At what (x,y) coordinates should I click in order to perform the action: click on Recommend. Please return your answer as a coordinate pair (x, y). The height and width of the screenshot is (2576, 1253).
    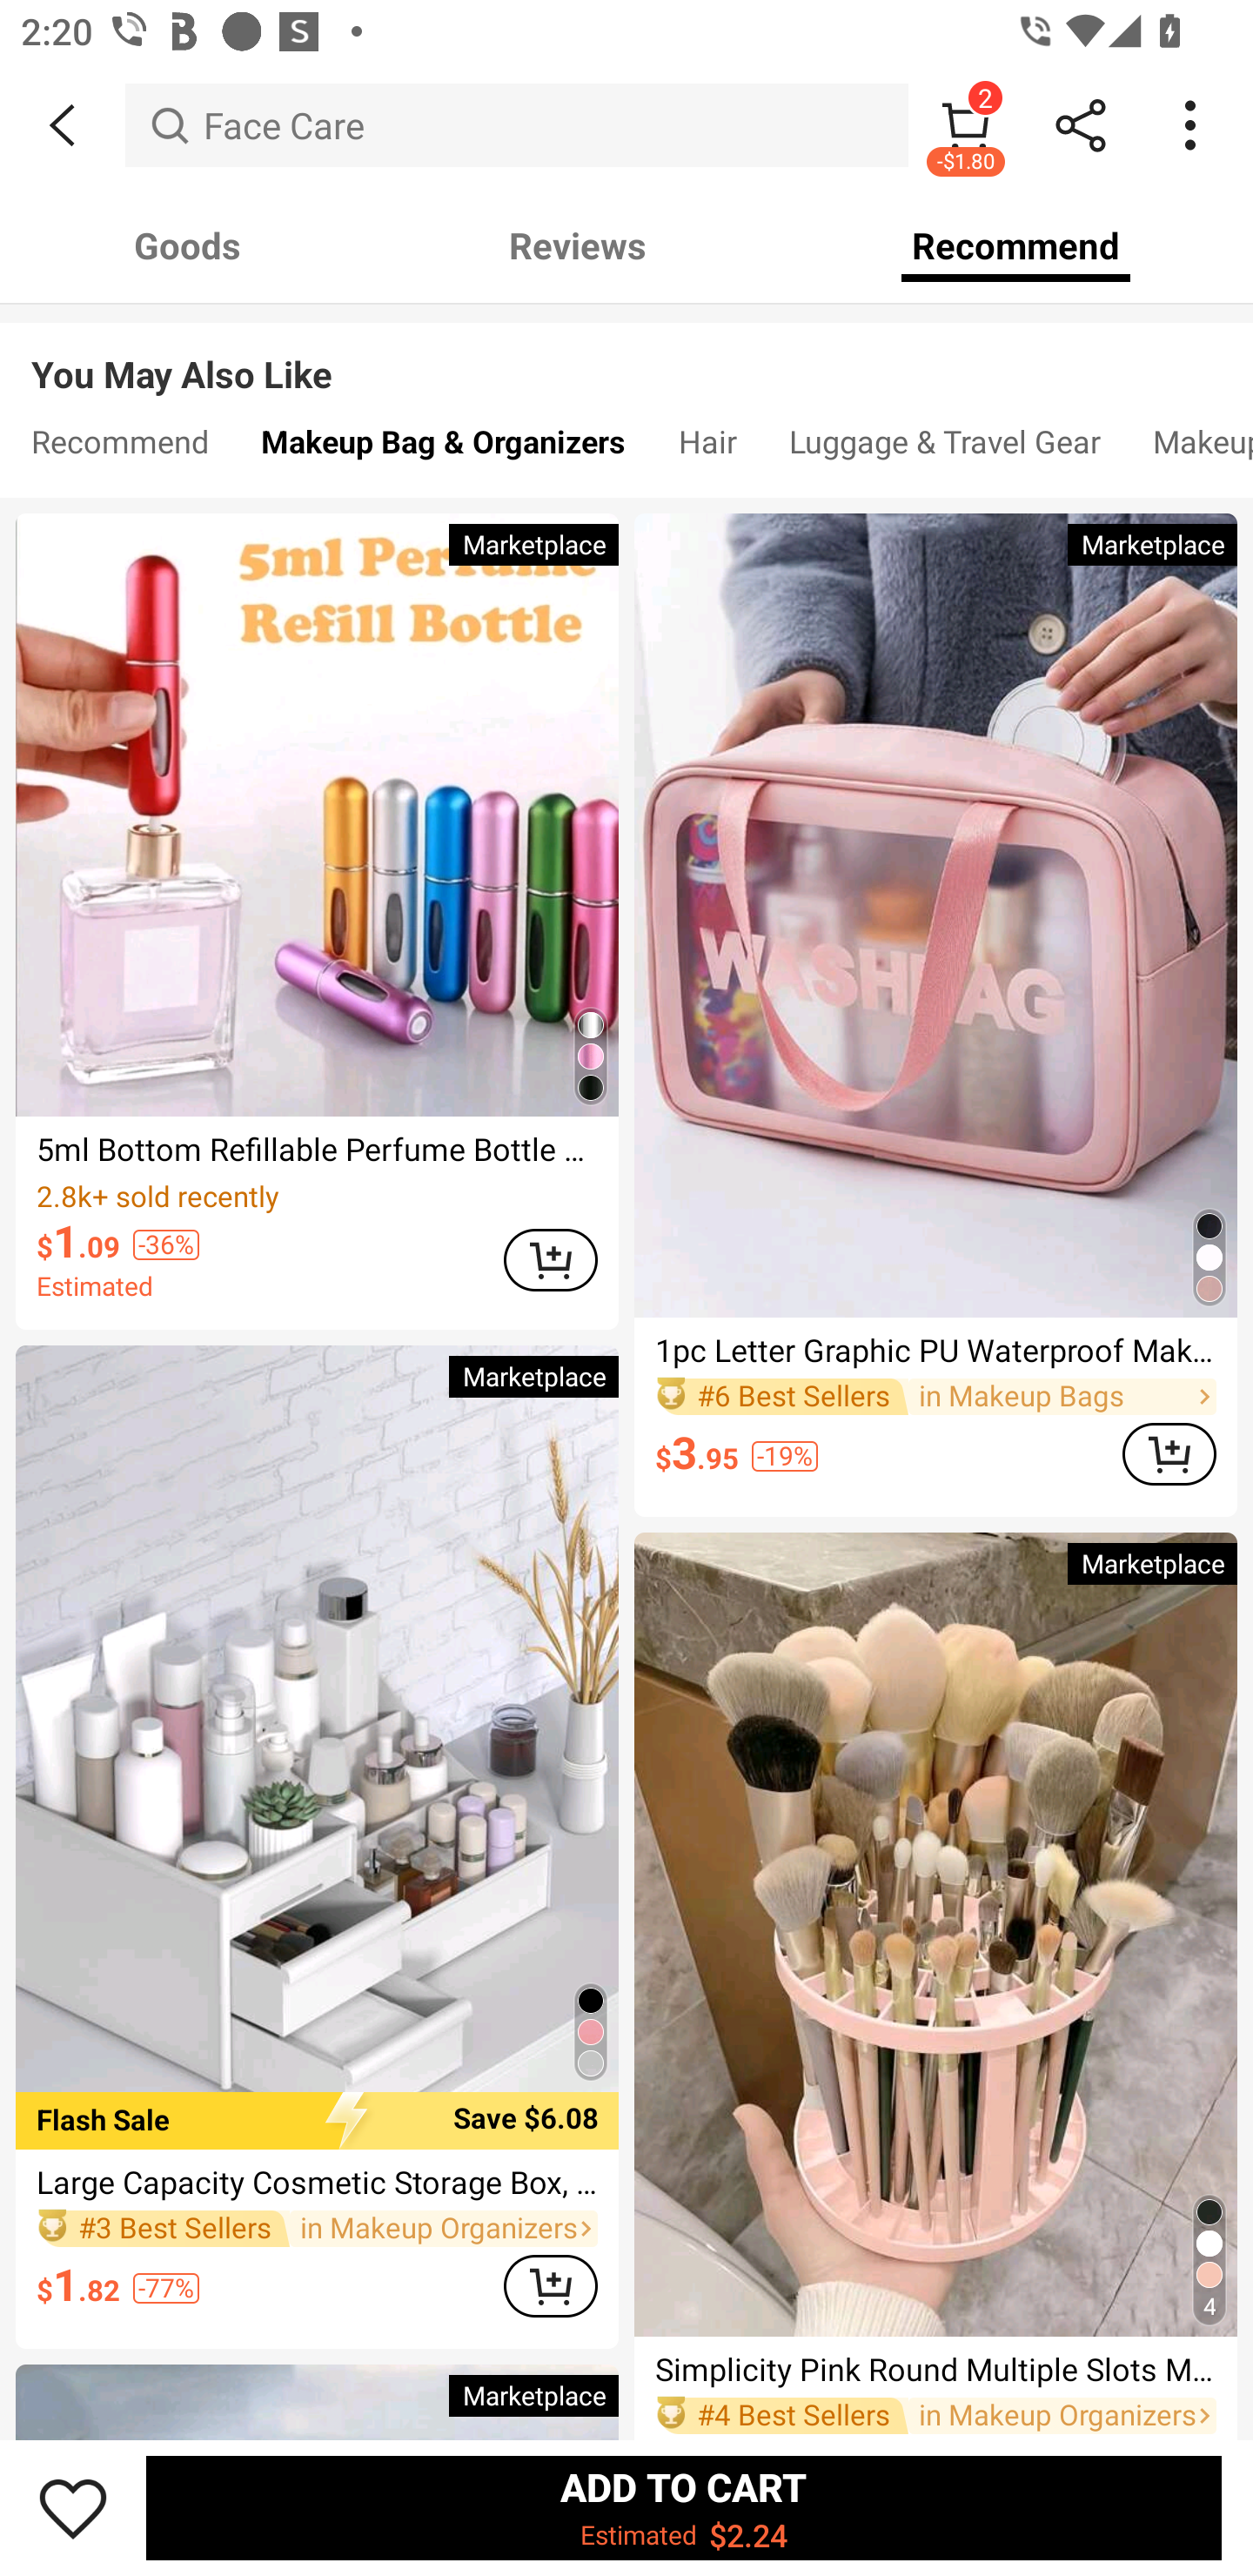
    Looking at the image, I should click on (120, 449).